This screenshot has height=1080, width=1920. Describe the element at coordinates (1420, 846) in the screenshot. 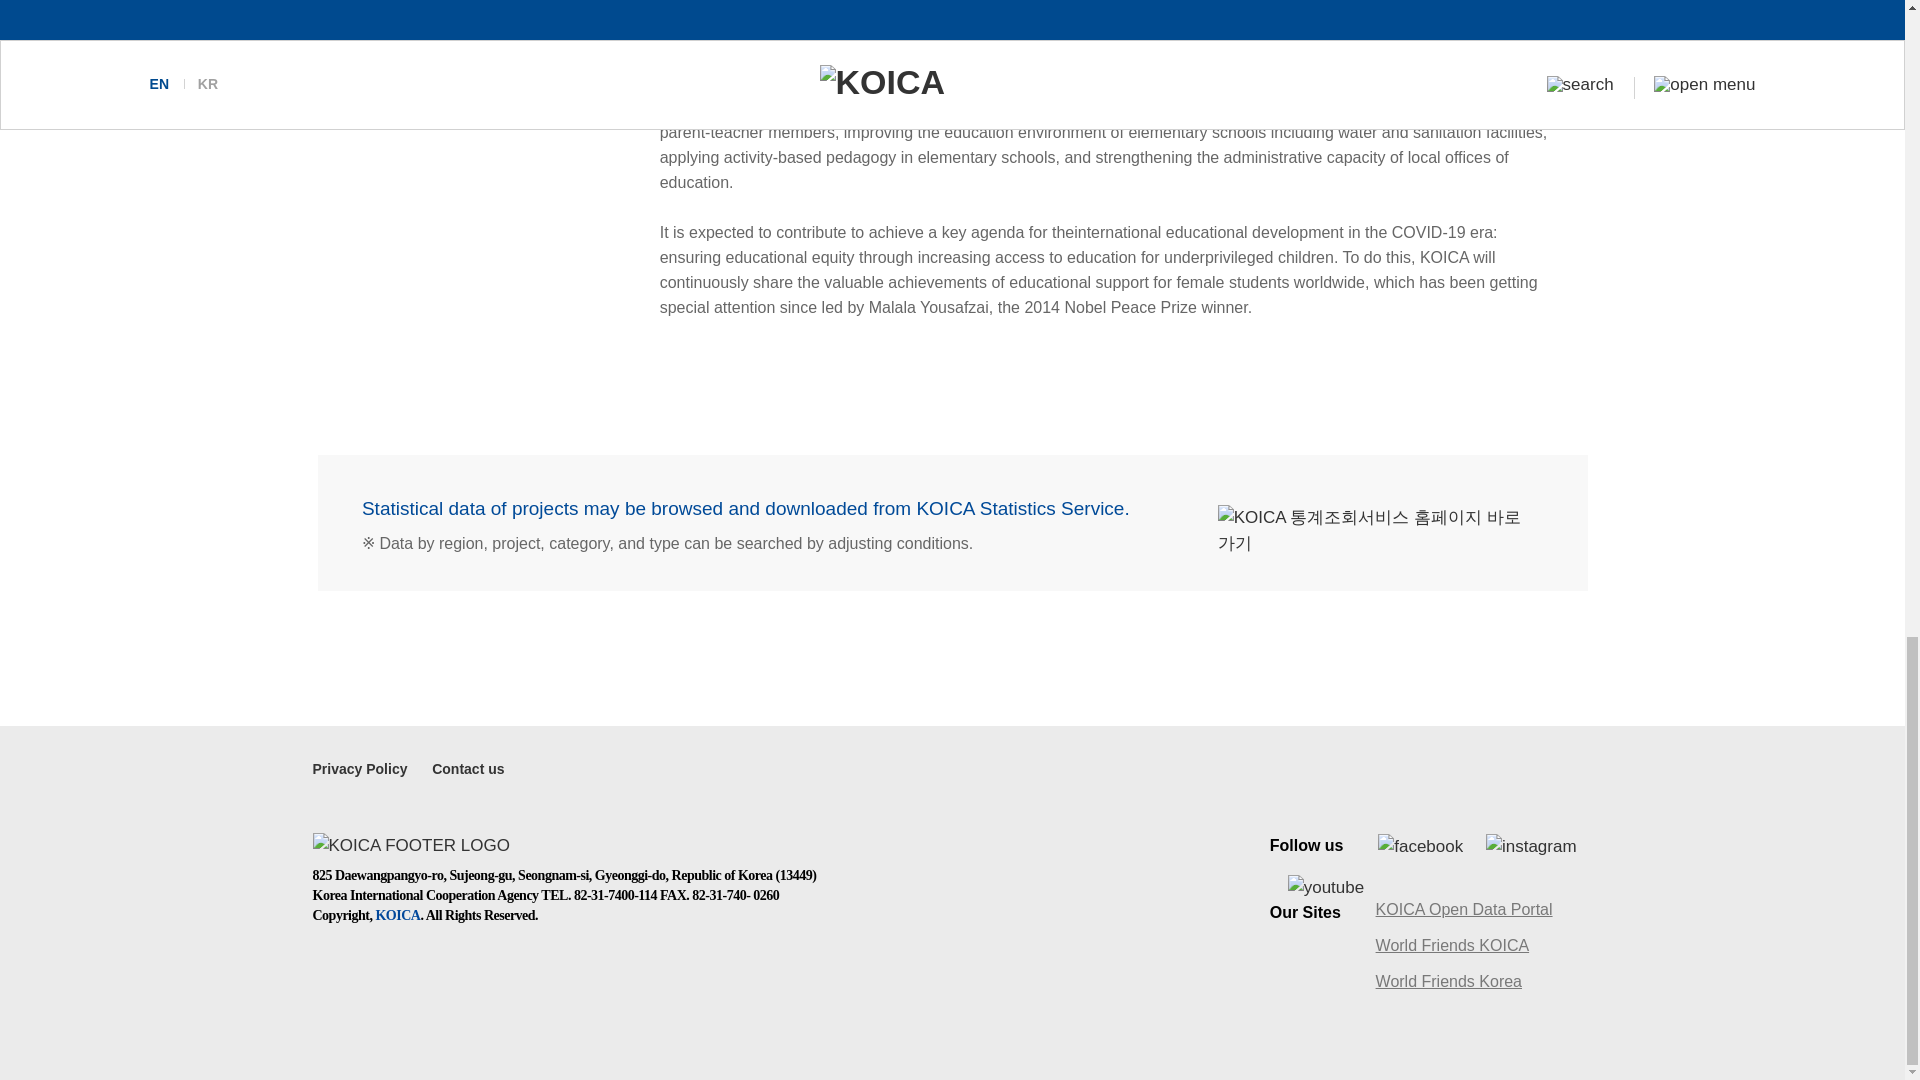

I see `new window` at that location.